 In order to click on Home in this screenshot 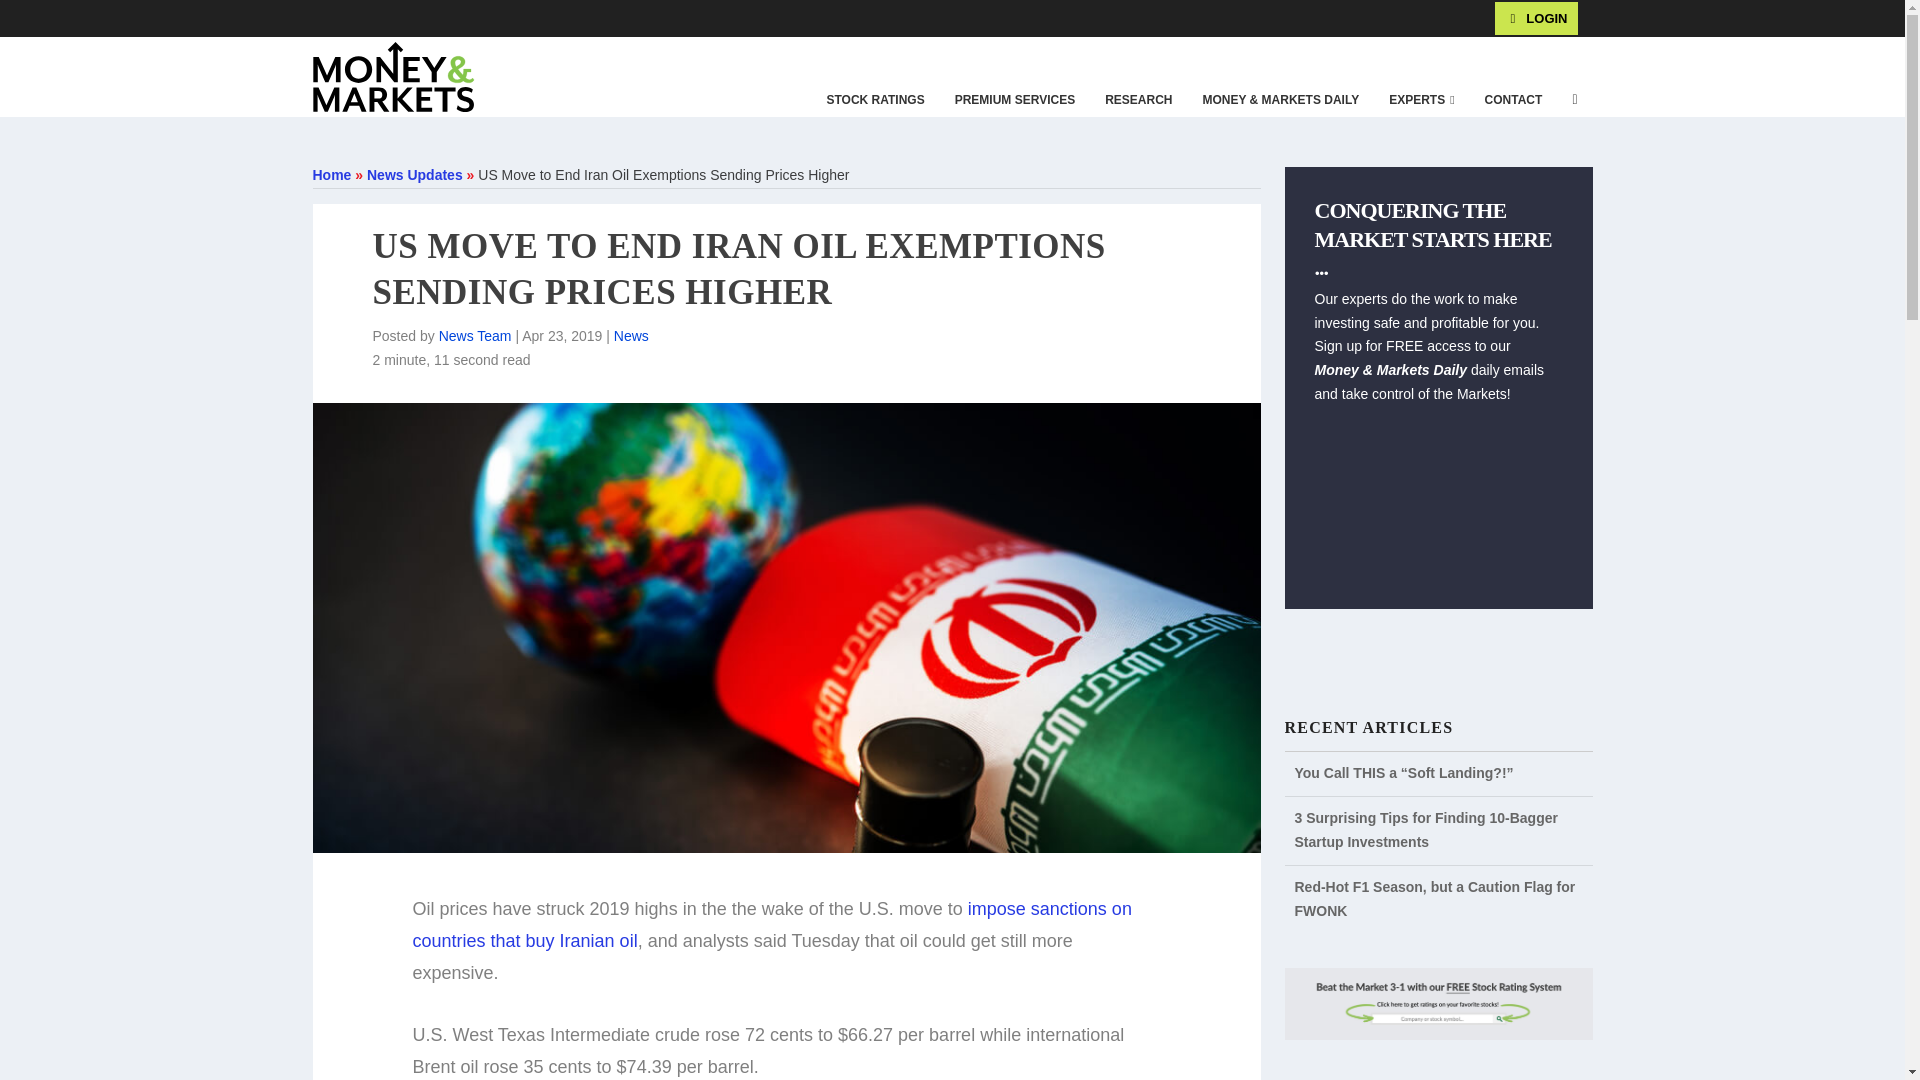, I will do `click(331, 174)`.